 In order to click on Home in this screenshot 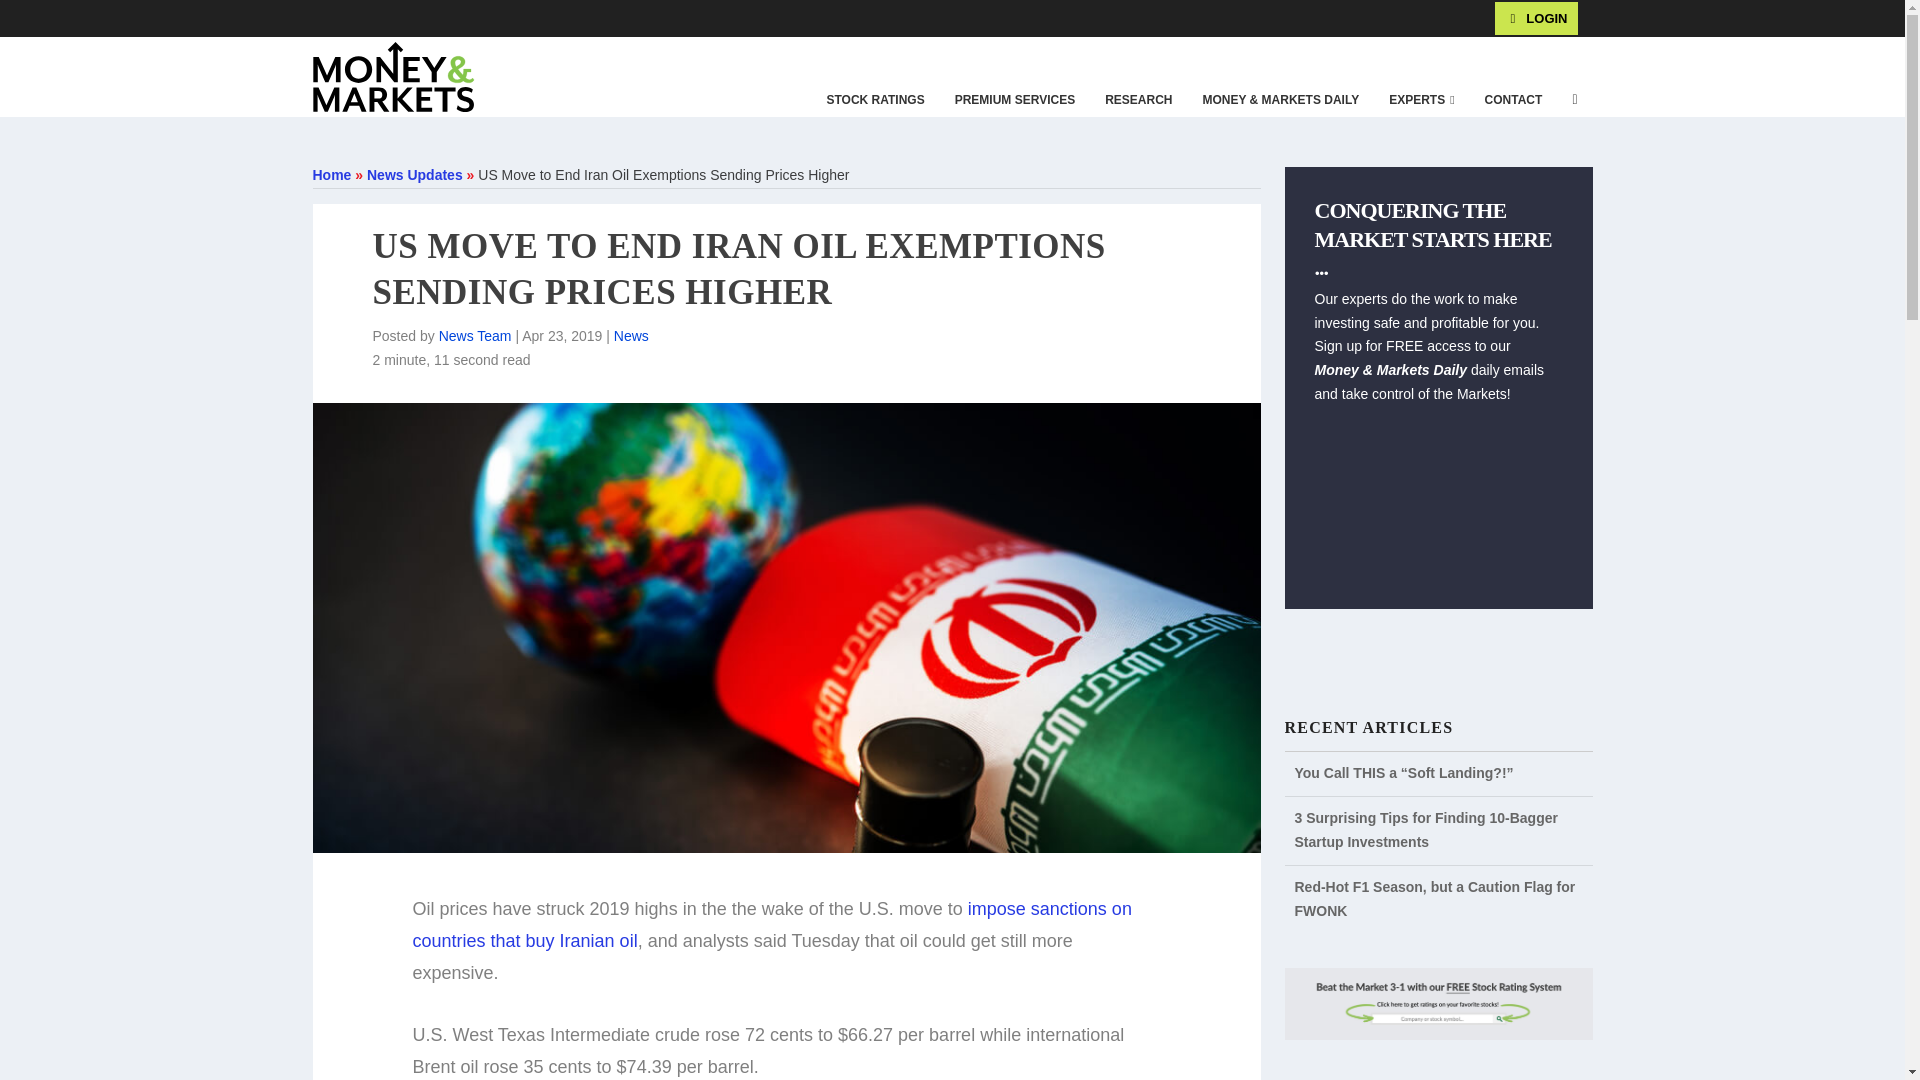, I will do `click(331, 174)`.